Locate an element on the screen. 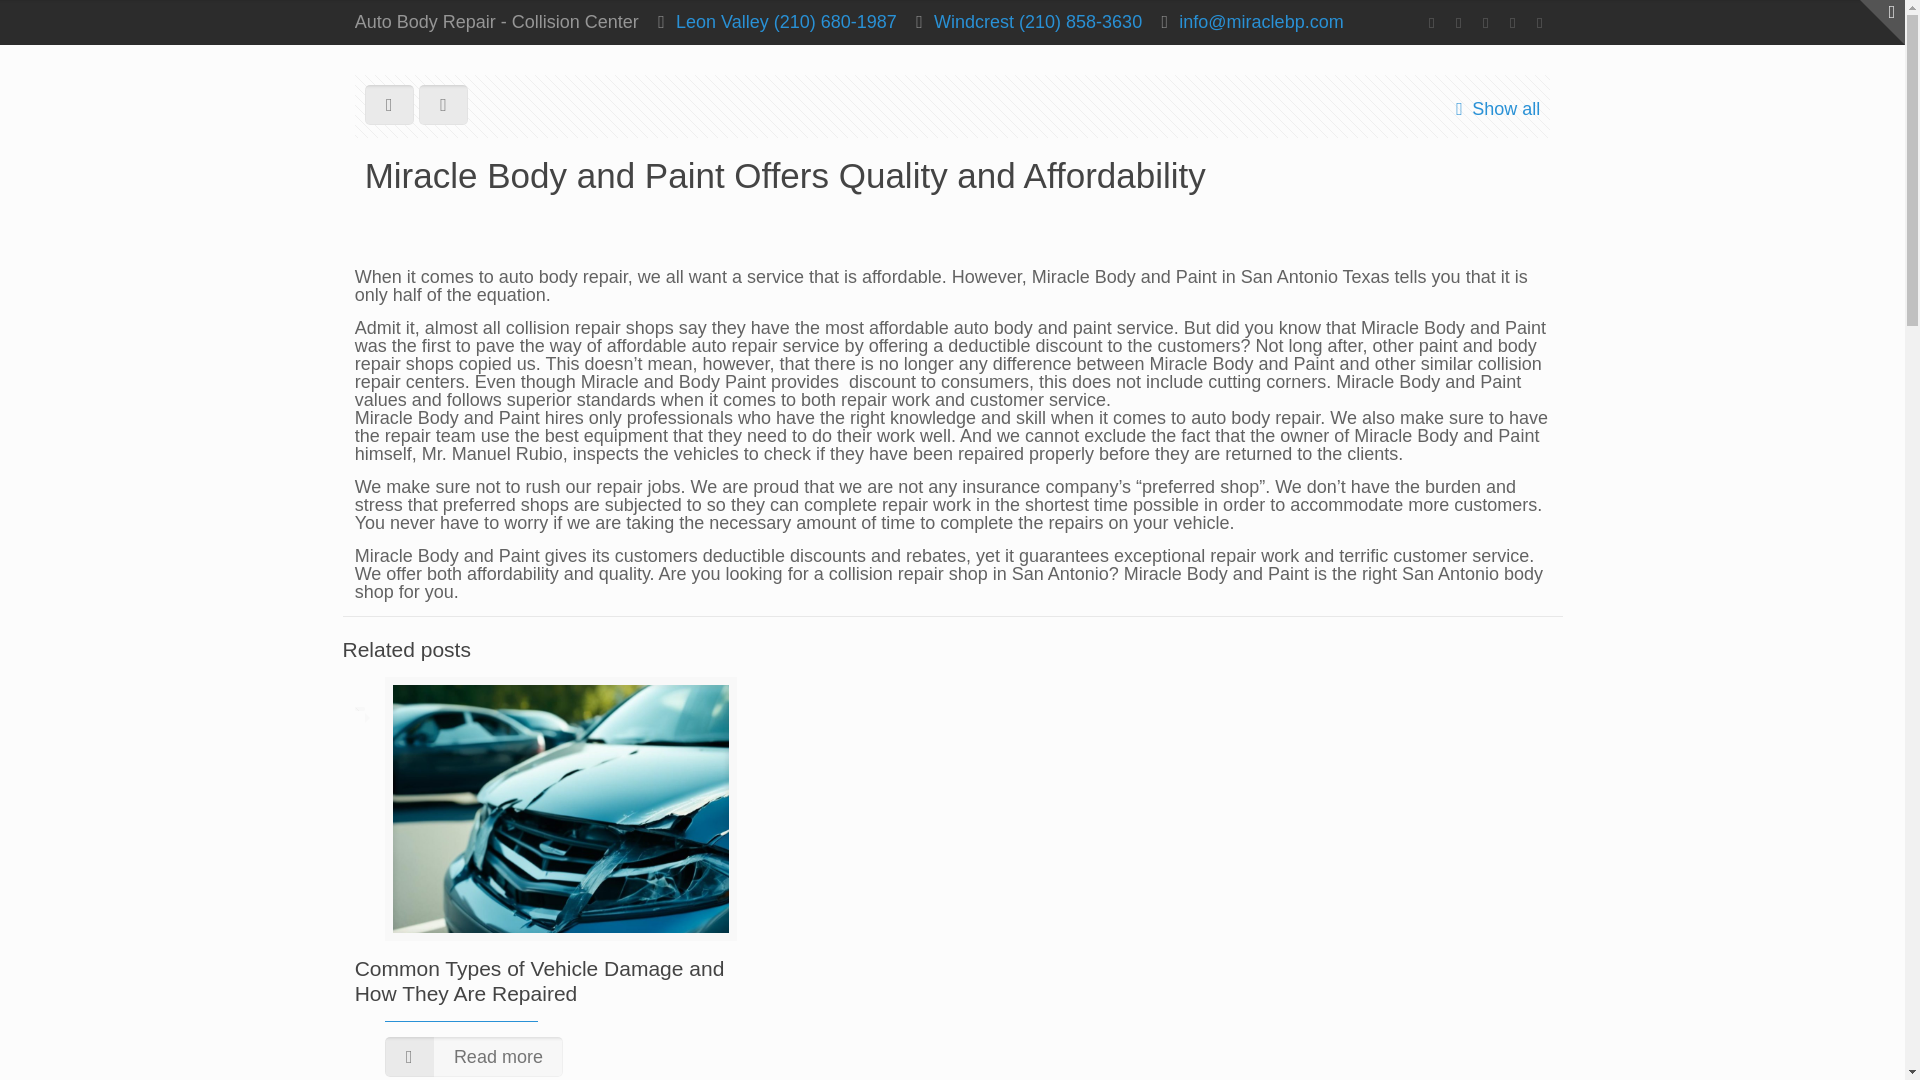 Image resolution: width=1920 pixels, height=1080 pixels. Twitter is located at coordinates (1484, 22).